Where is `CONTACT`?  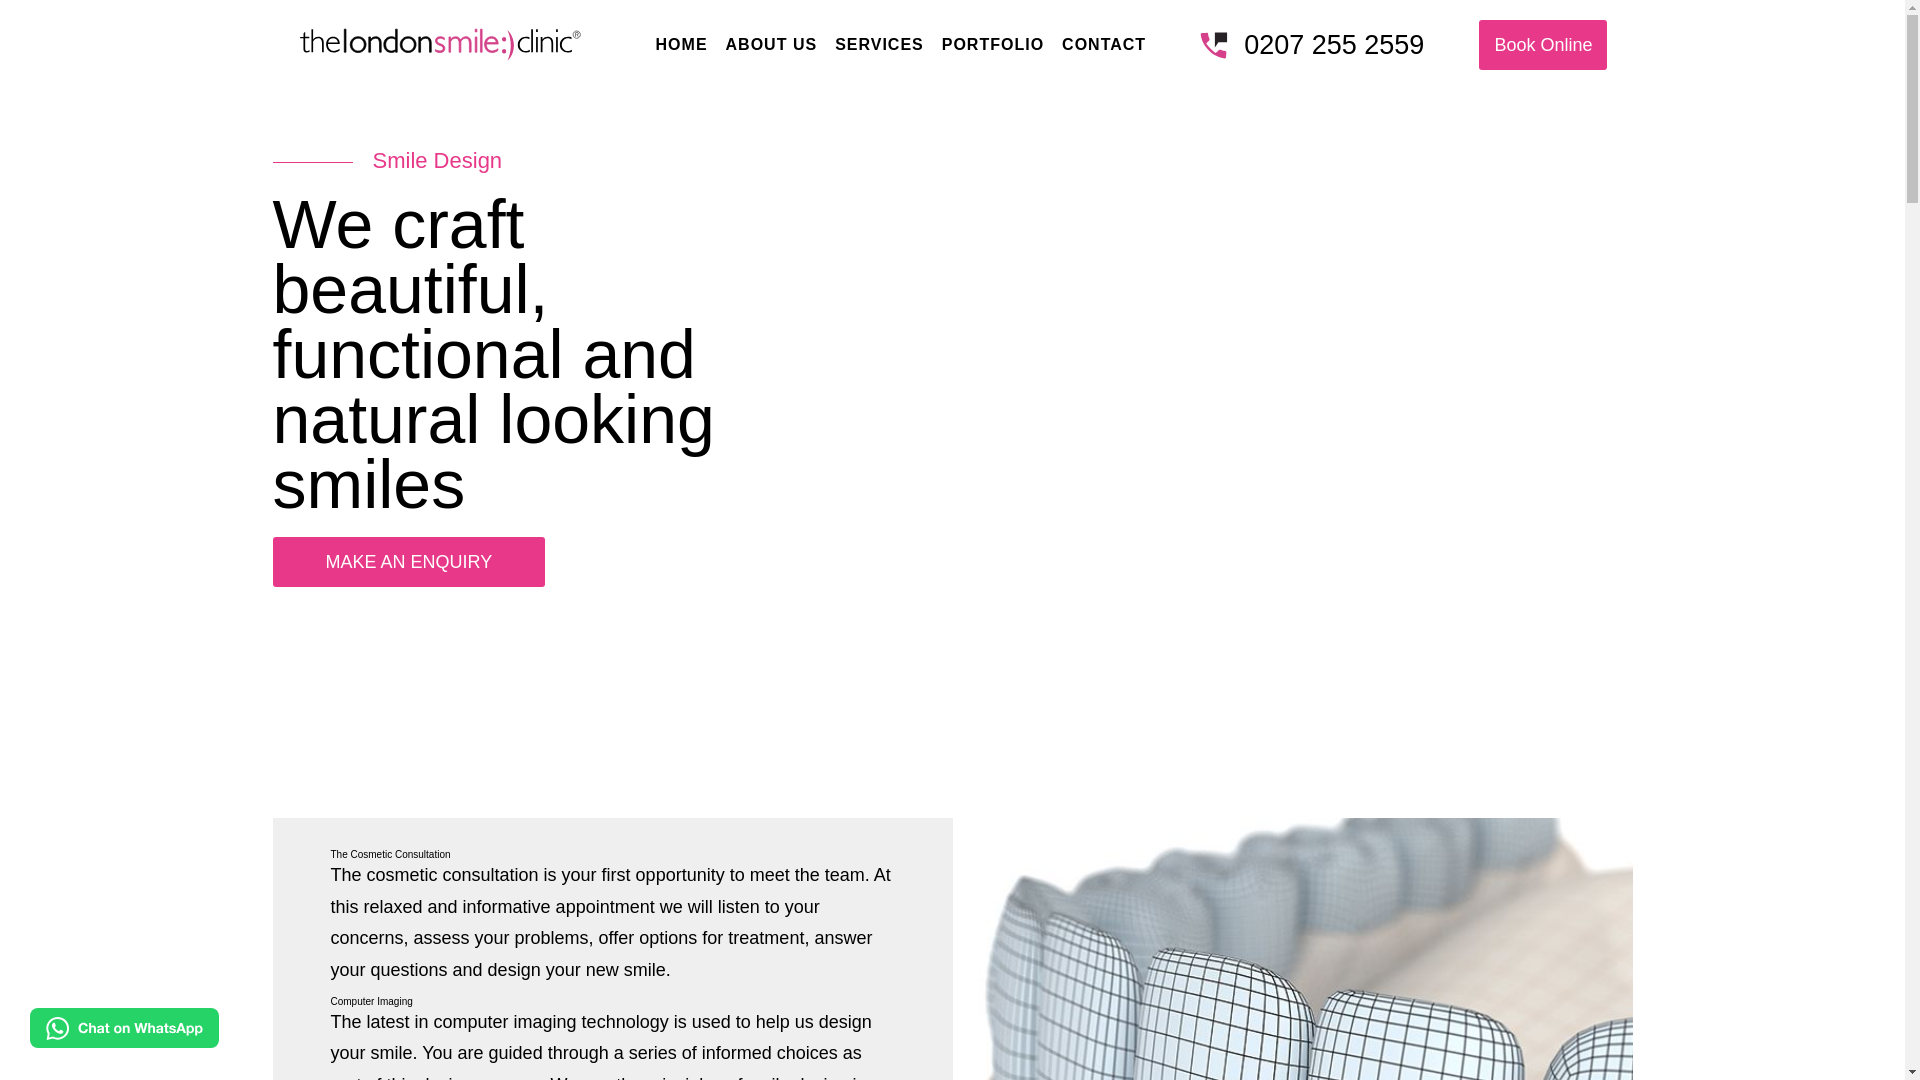 CONTACT is located at coordinates (1104, 44).